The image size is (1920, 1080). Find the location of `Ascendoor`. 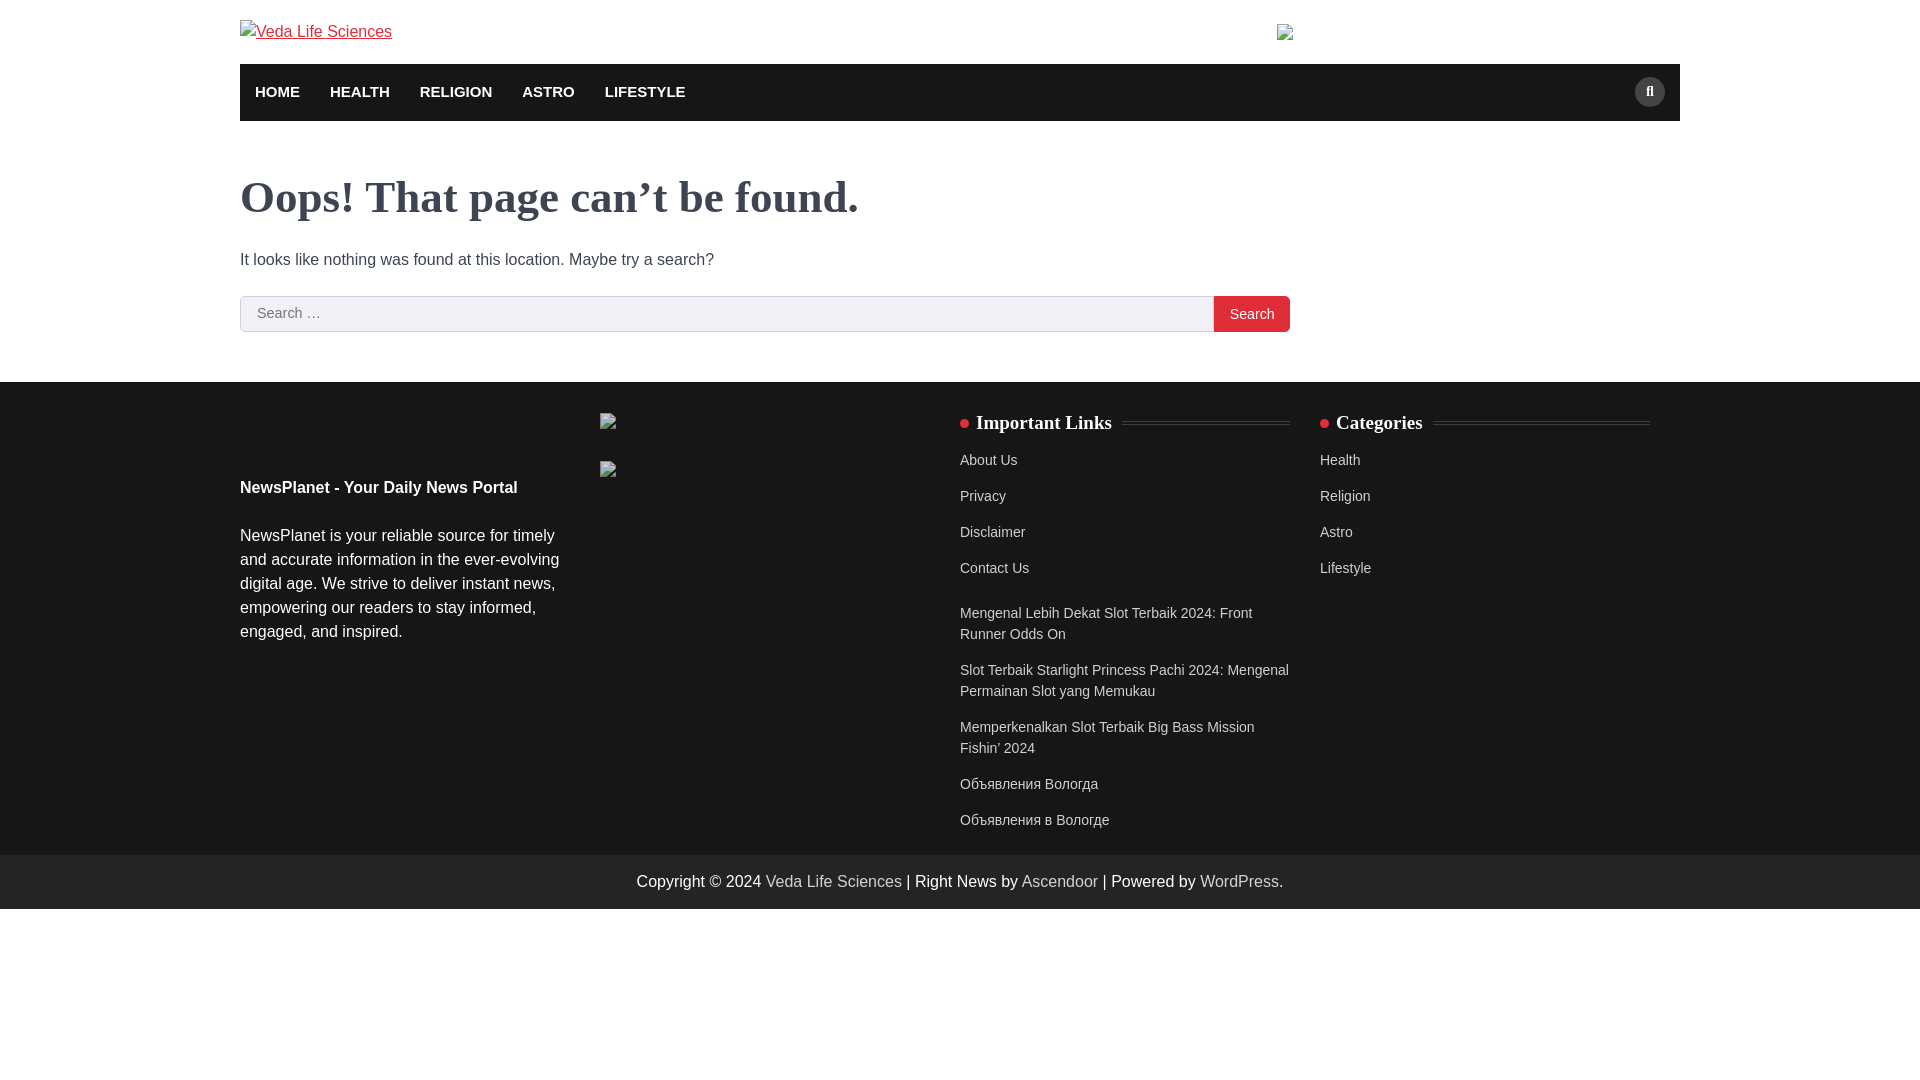

Ascendoor is located at coordinates (1060, 880).